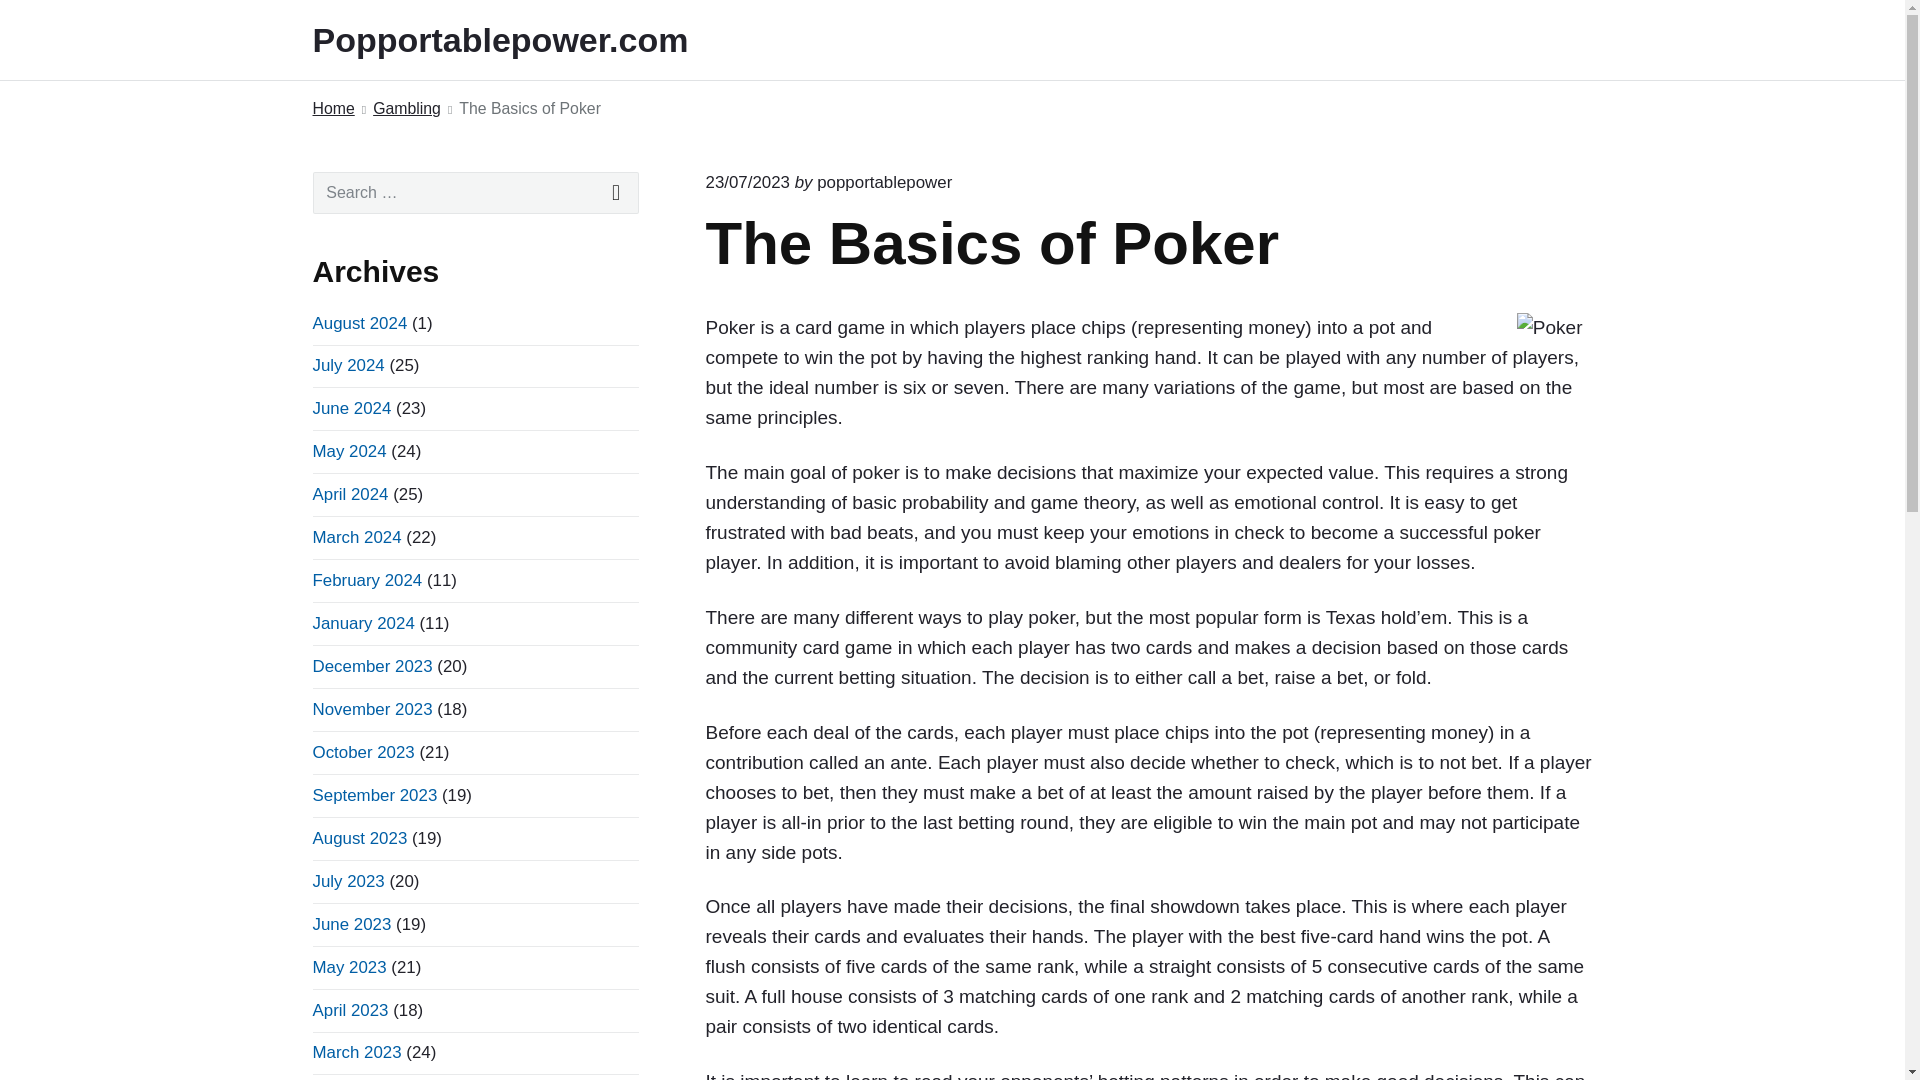  I want to click on April 2023, so click(349, 1010).